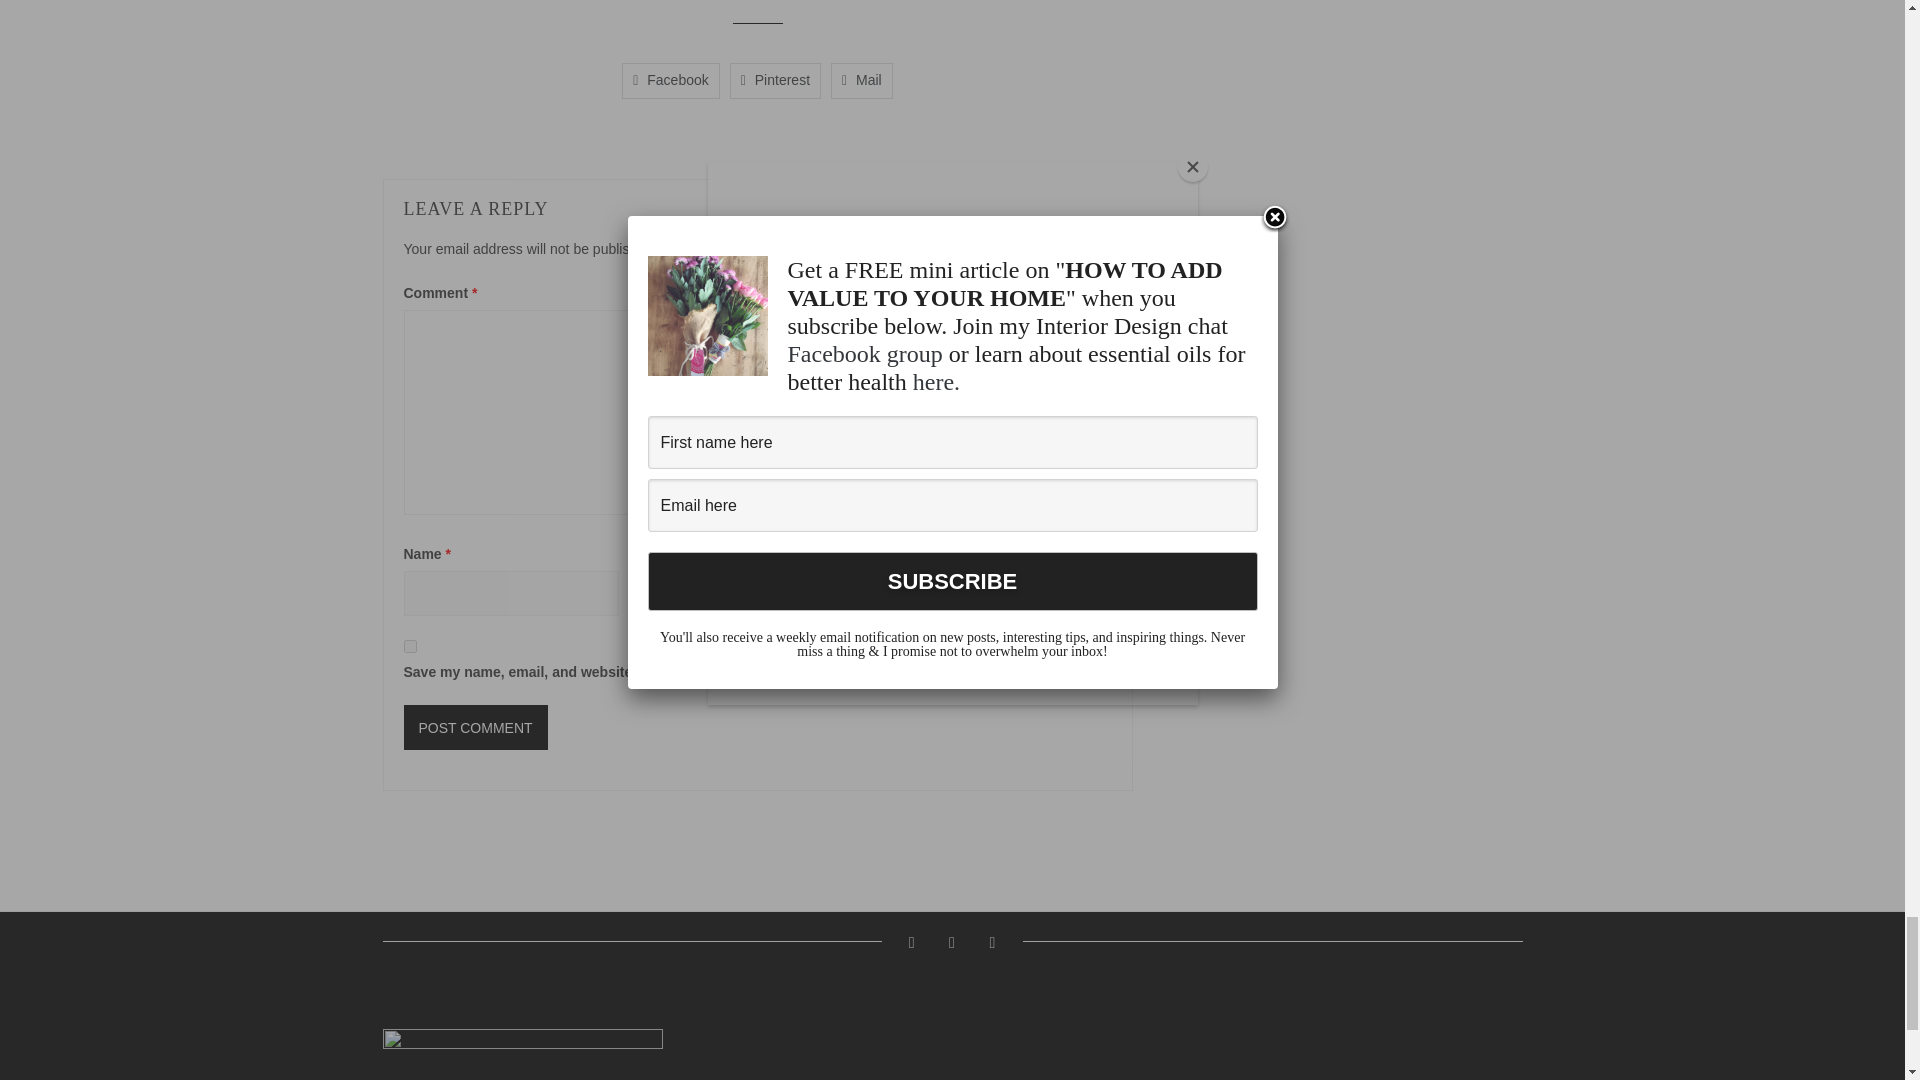 The width and height of the screenshot is (1920, 1080). Describe the element at coordinates (671, 80) in the screenshot. I see `Facebook` at that location.